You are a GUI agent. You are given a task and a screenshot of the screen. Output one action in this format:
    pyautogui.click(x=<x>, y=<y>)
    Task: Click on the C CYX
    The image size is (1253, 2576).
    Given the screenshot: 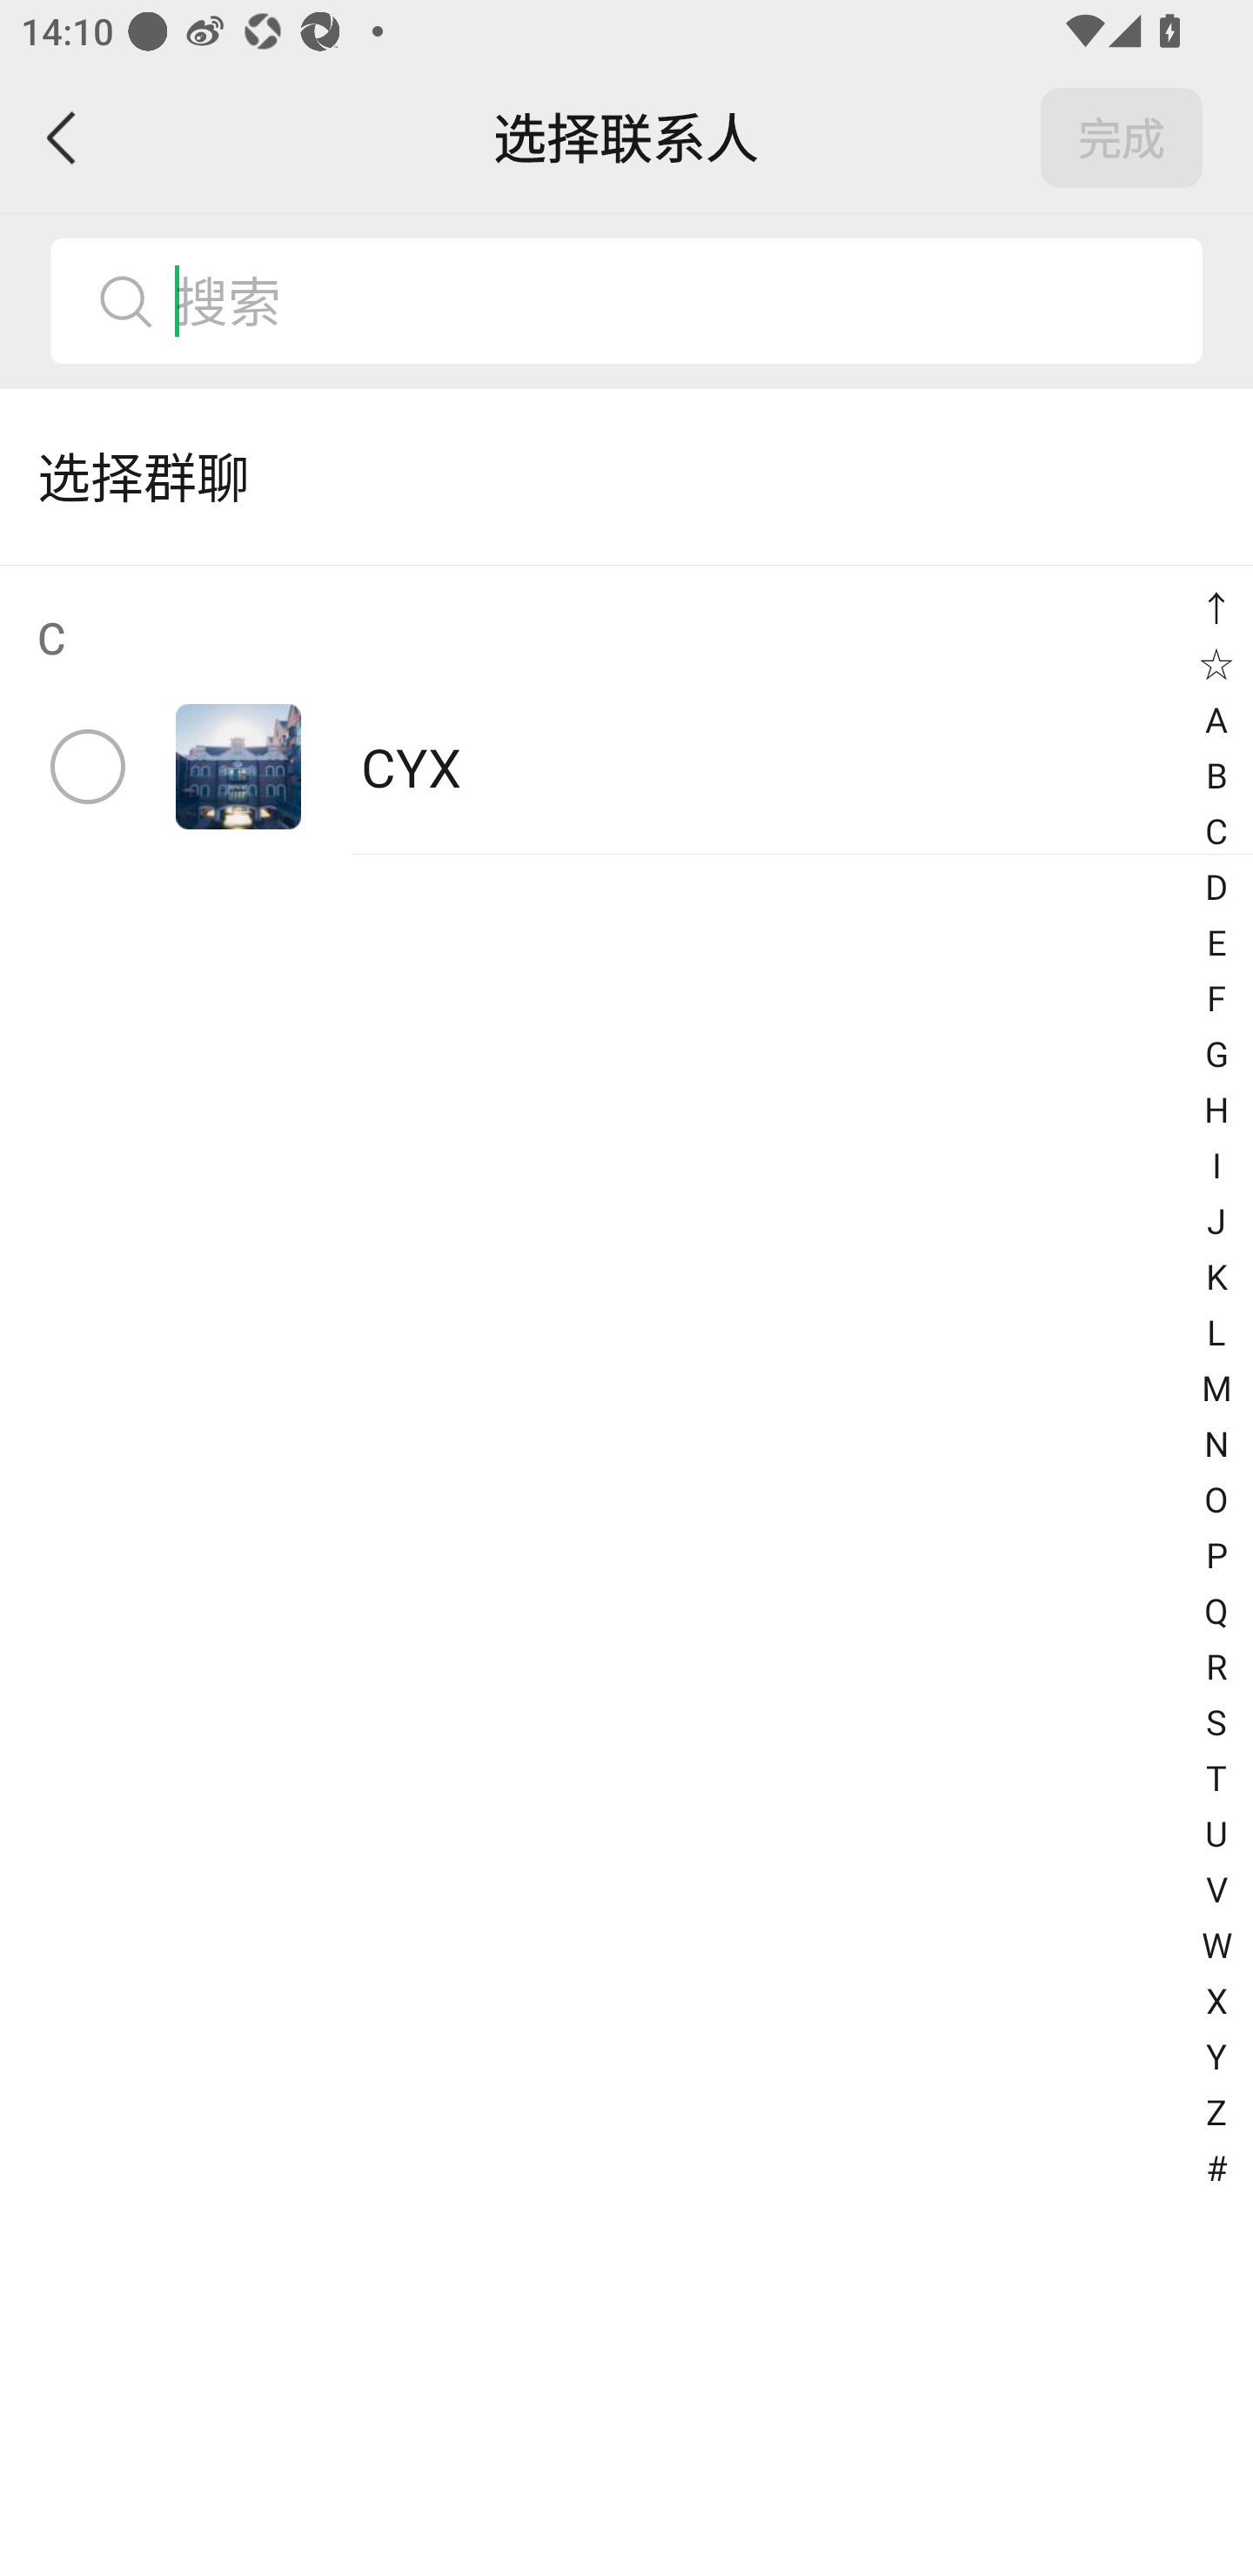 What is the action you would take?
    pyautogui.click(x=626, y=710)
    